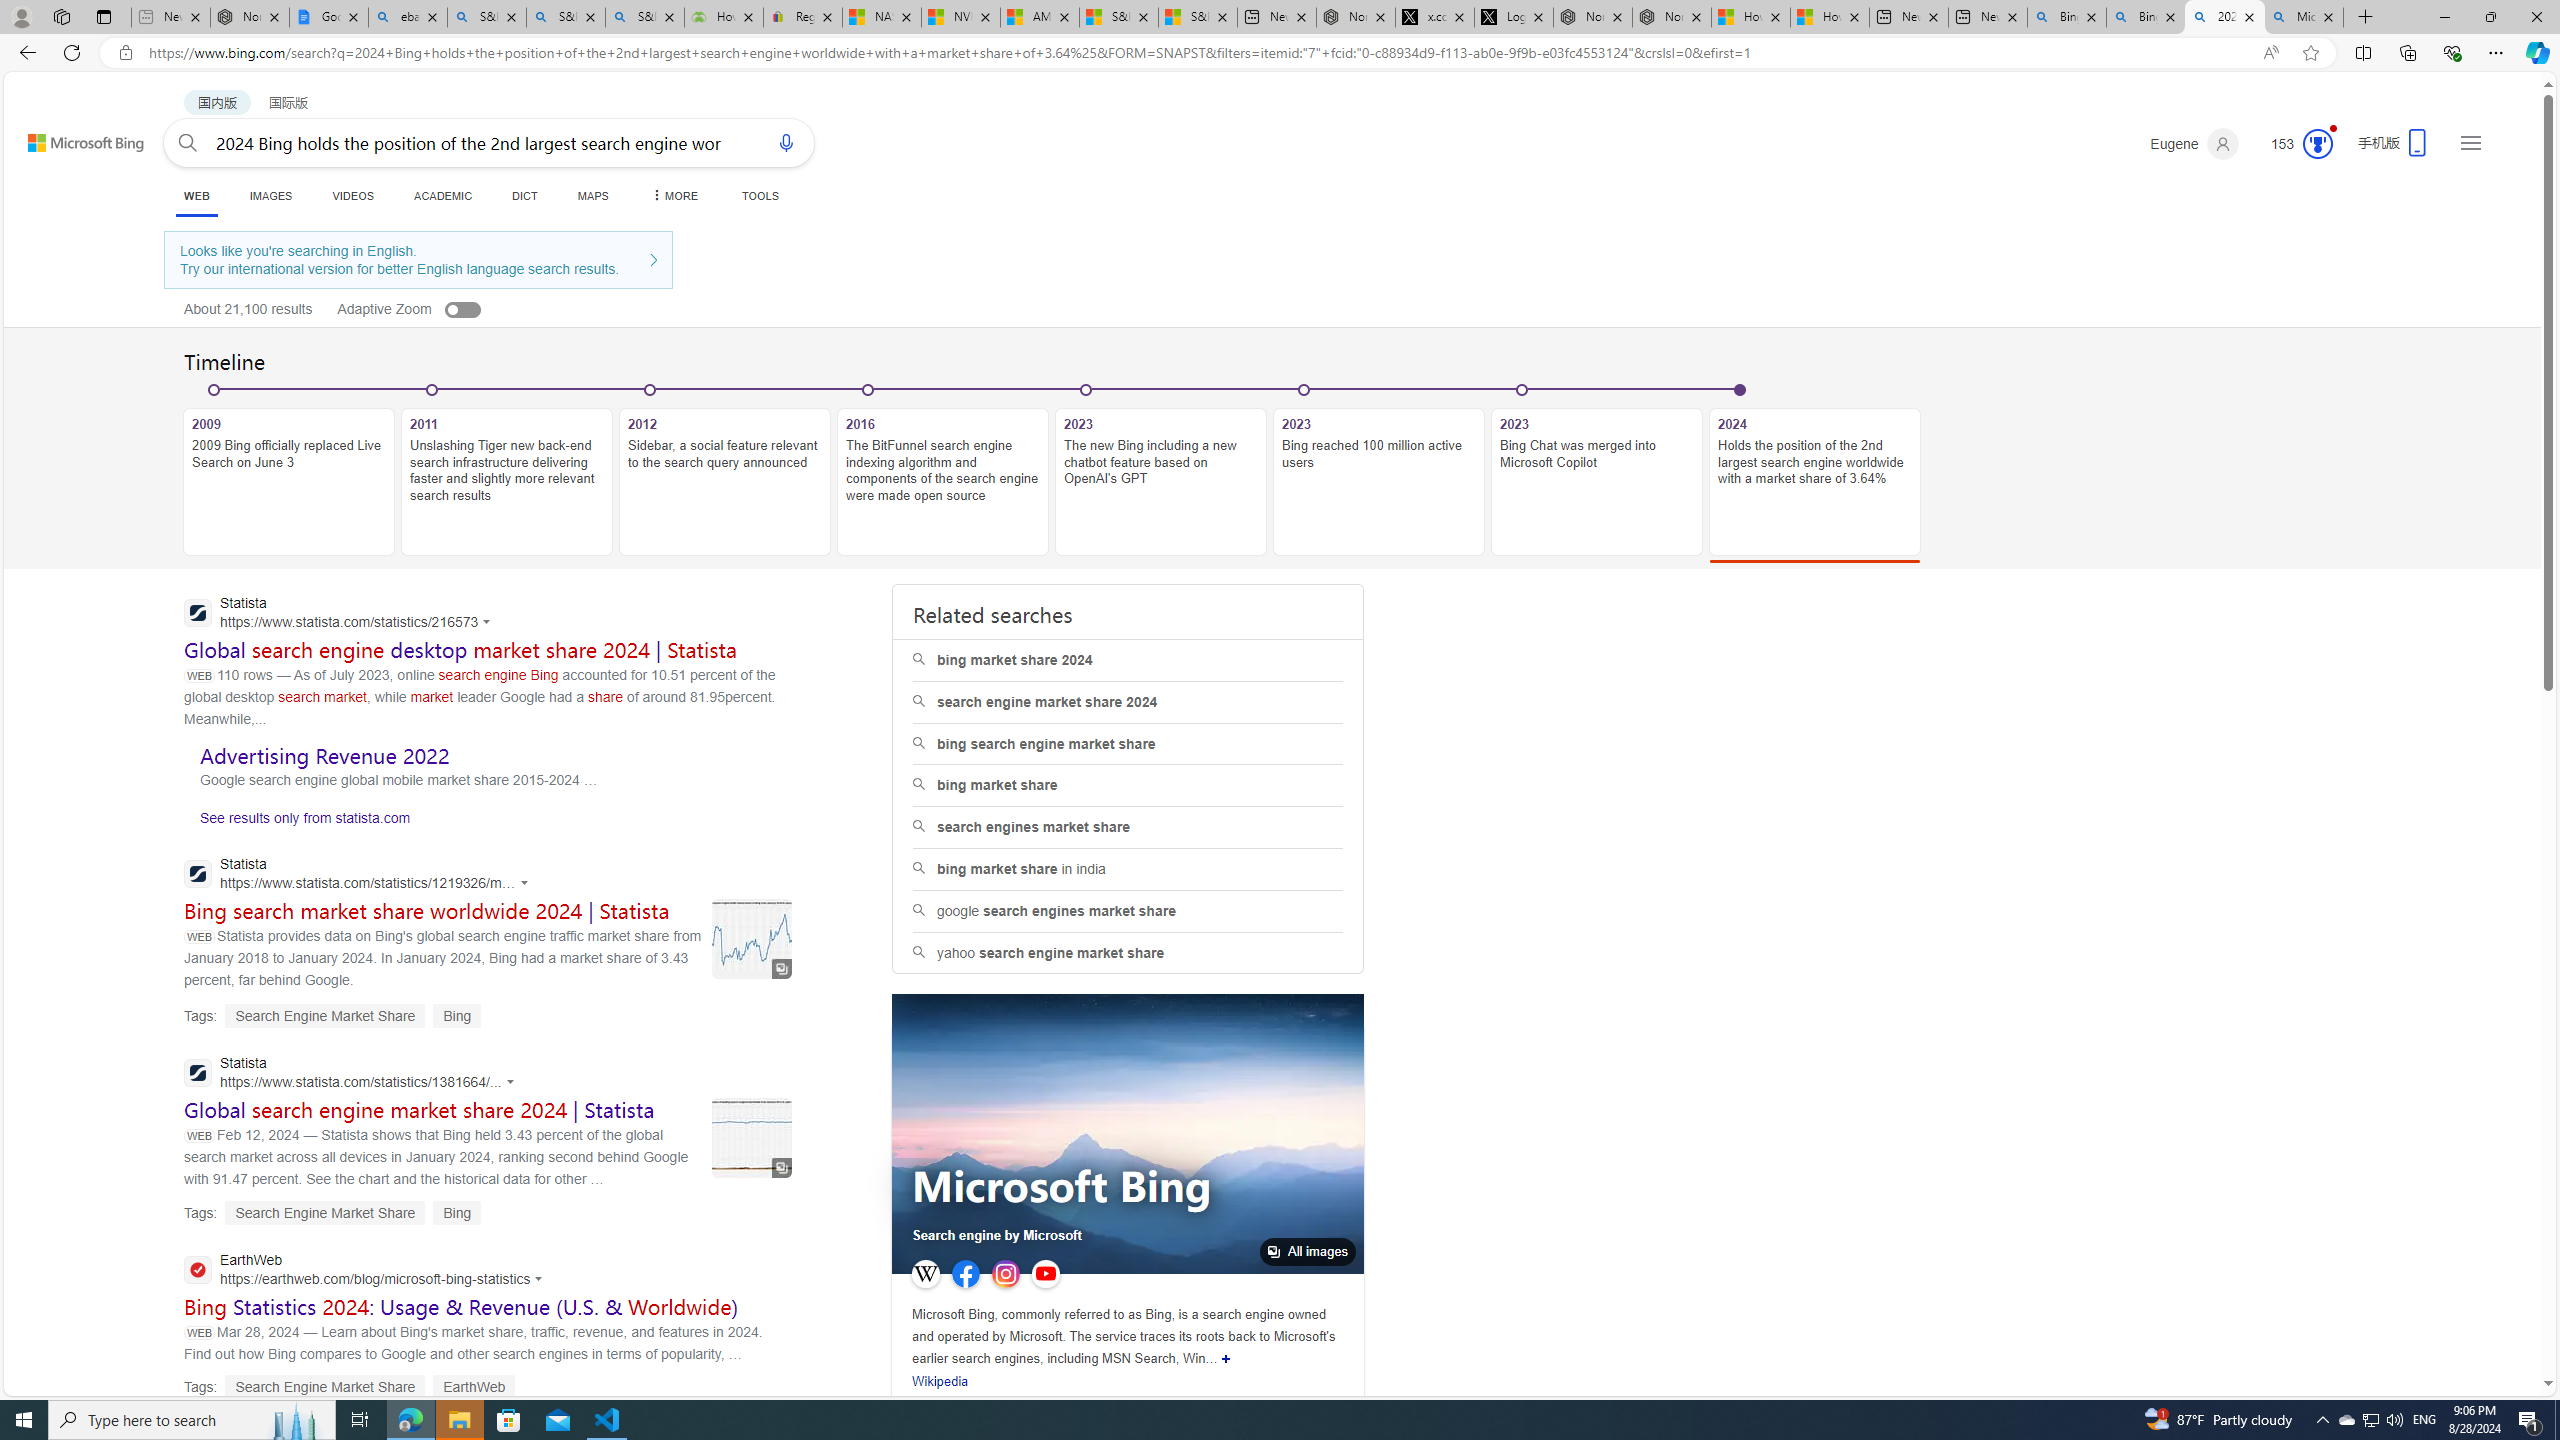 This screenshot has height=1440, width=2560. Describe the element at coordinates (1128, 870) in the screenshot. I see `bing market share in india` at that location.